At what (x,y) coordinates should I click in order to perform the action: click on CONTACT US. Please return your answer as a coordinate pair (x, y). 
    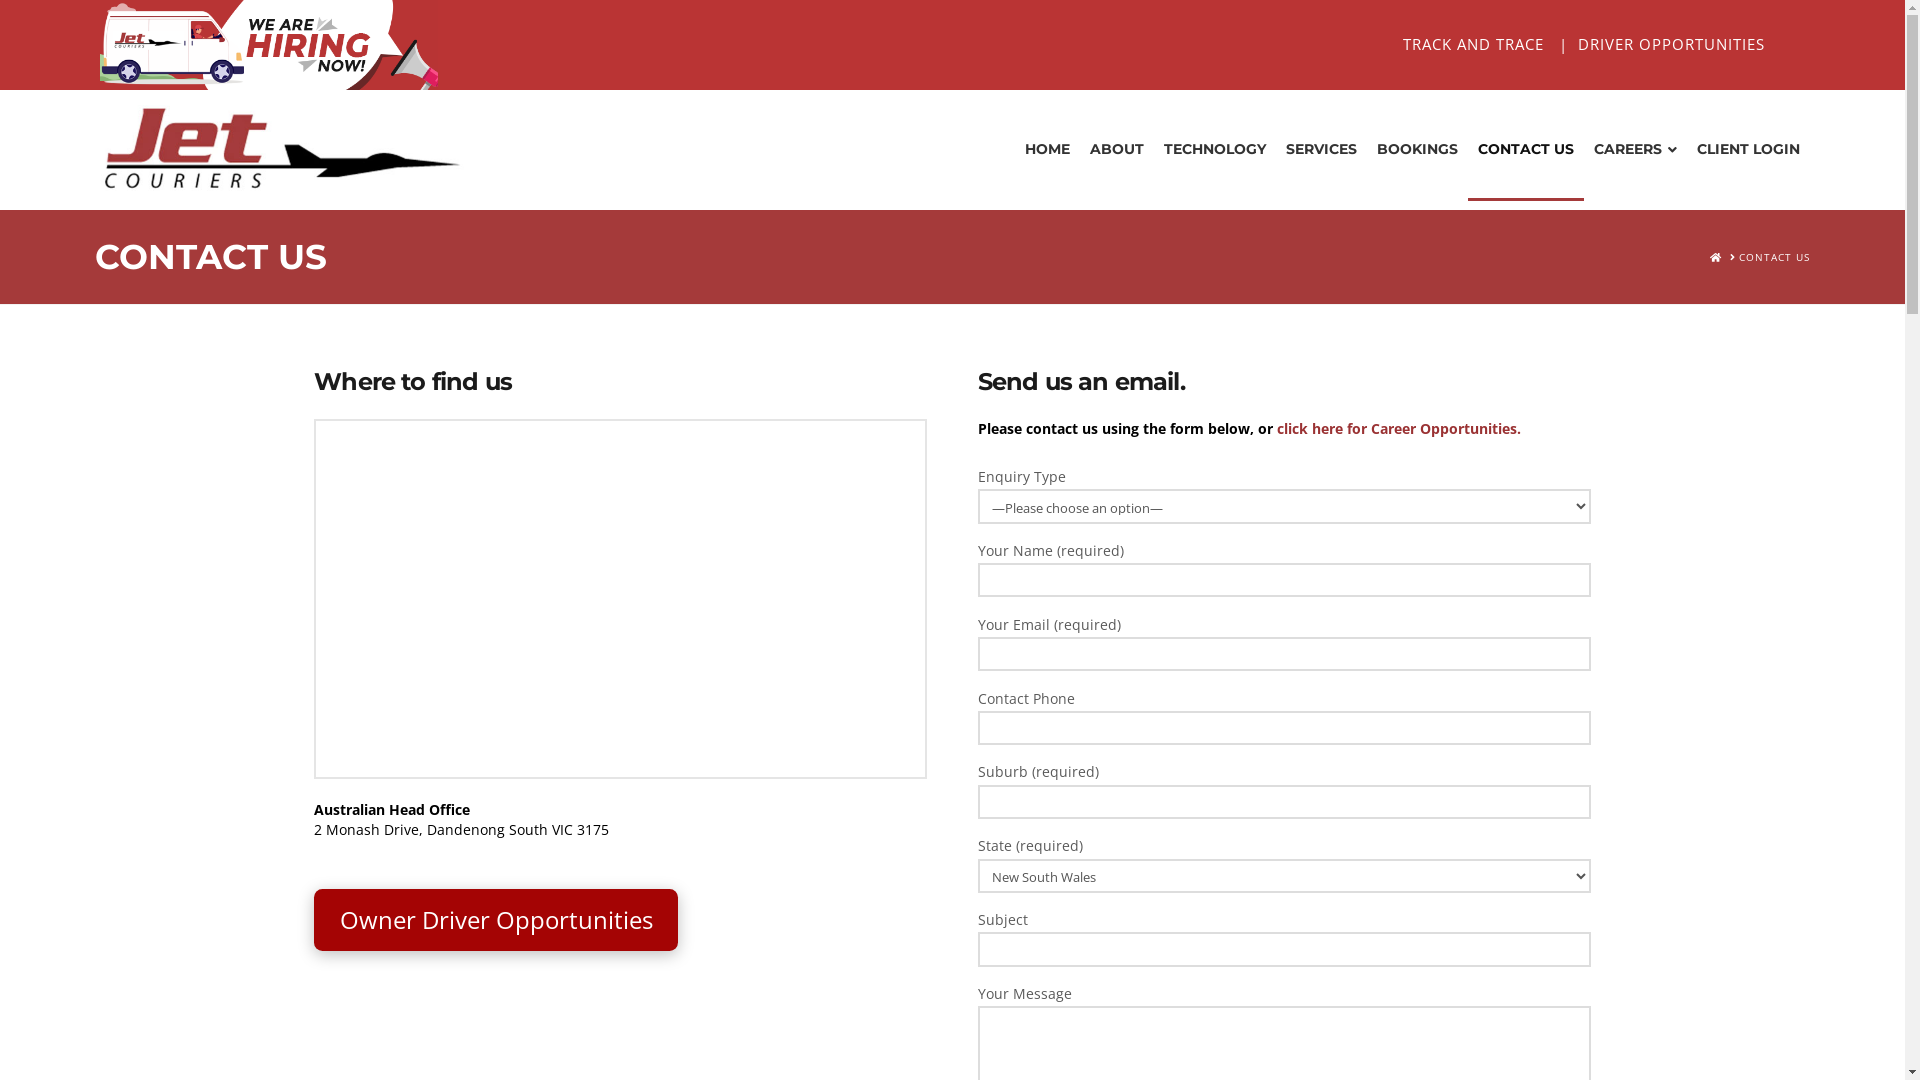
    Looking at the image, I should click on (1526, 149).